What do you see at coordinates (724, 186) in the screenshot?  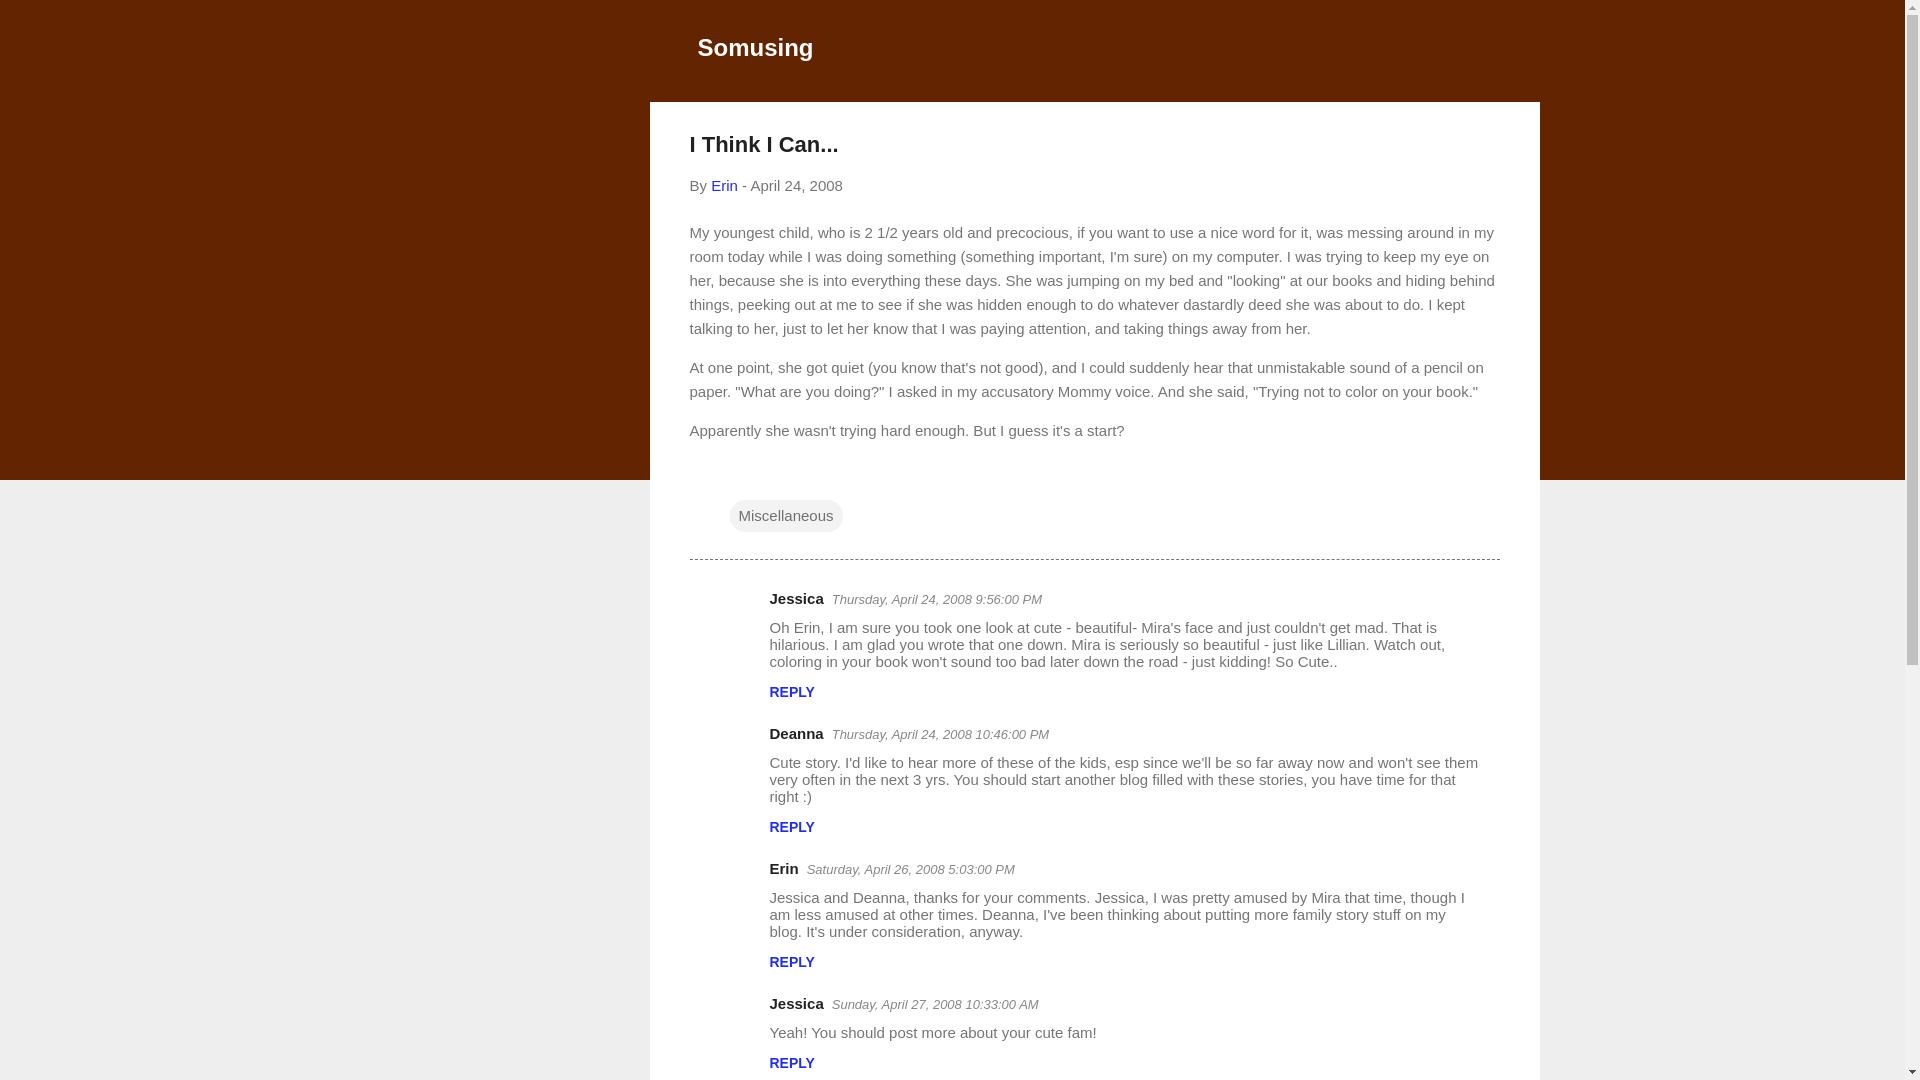 I see `Erin` at bounding box center [724, 186].